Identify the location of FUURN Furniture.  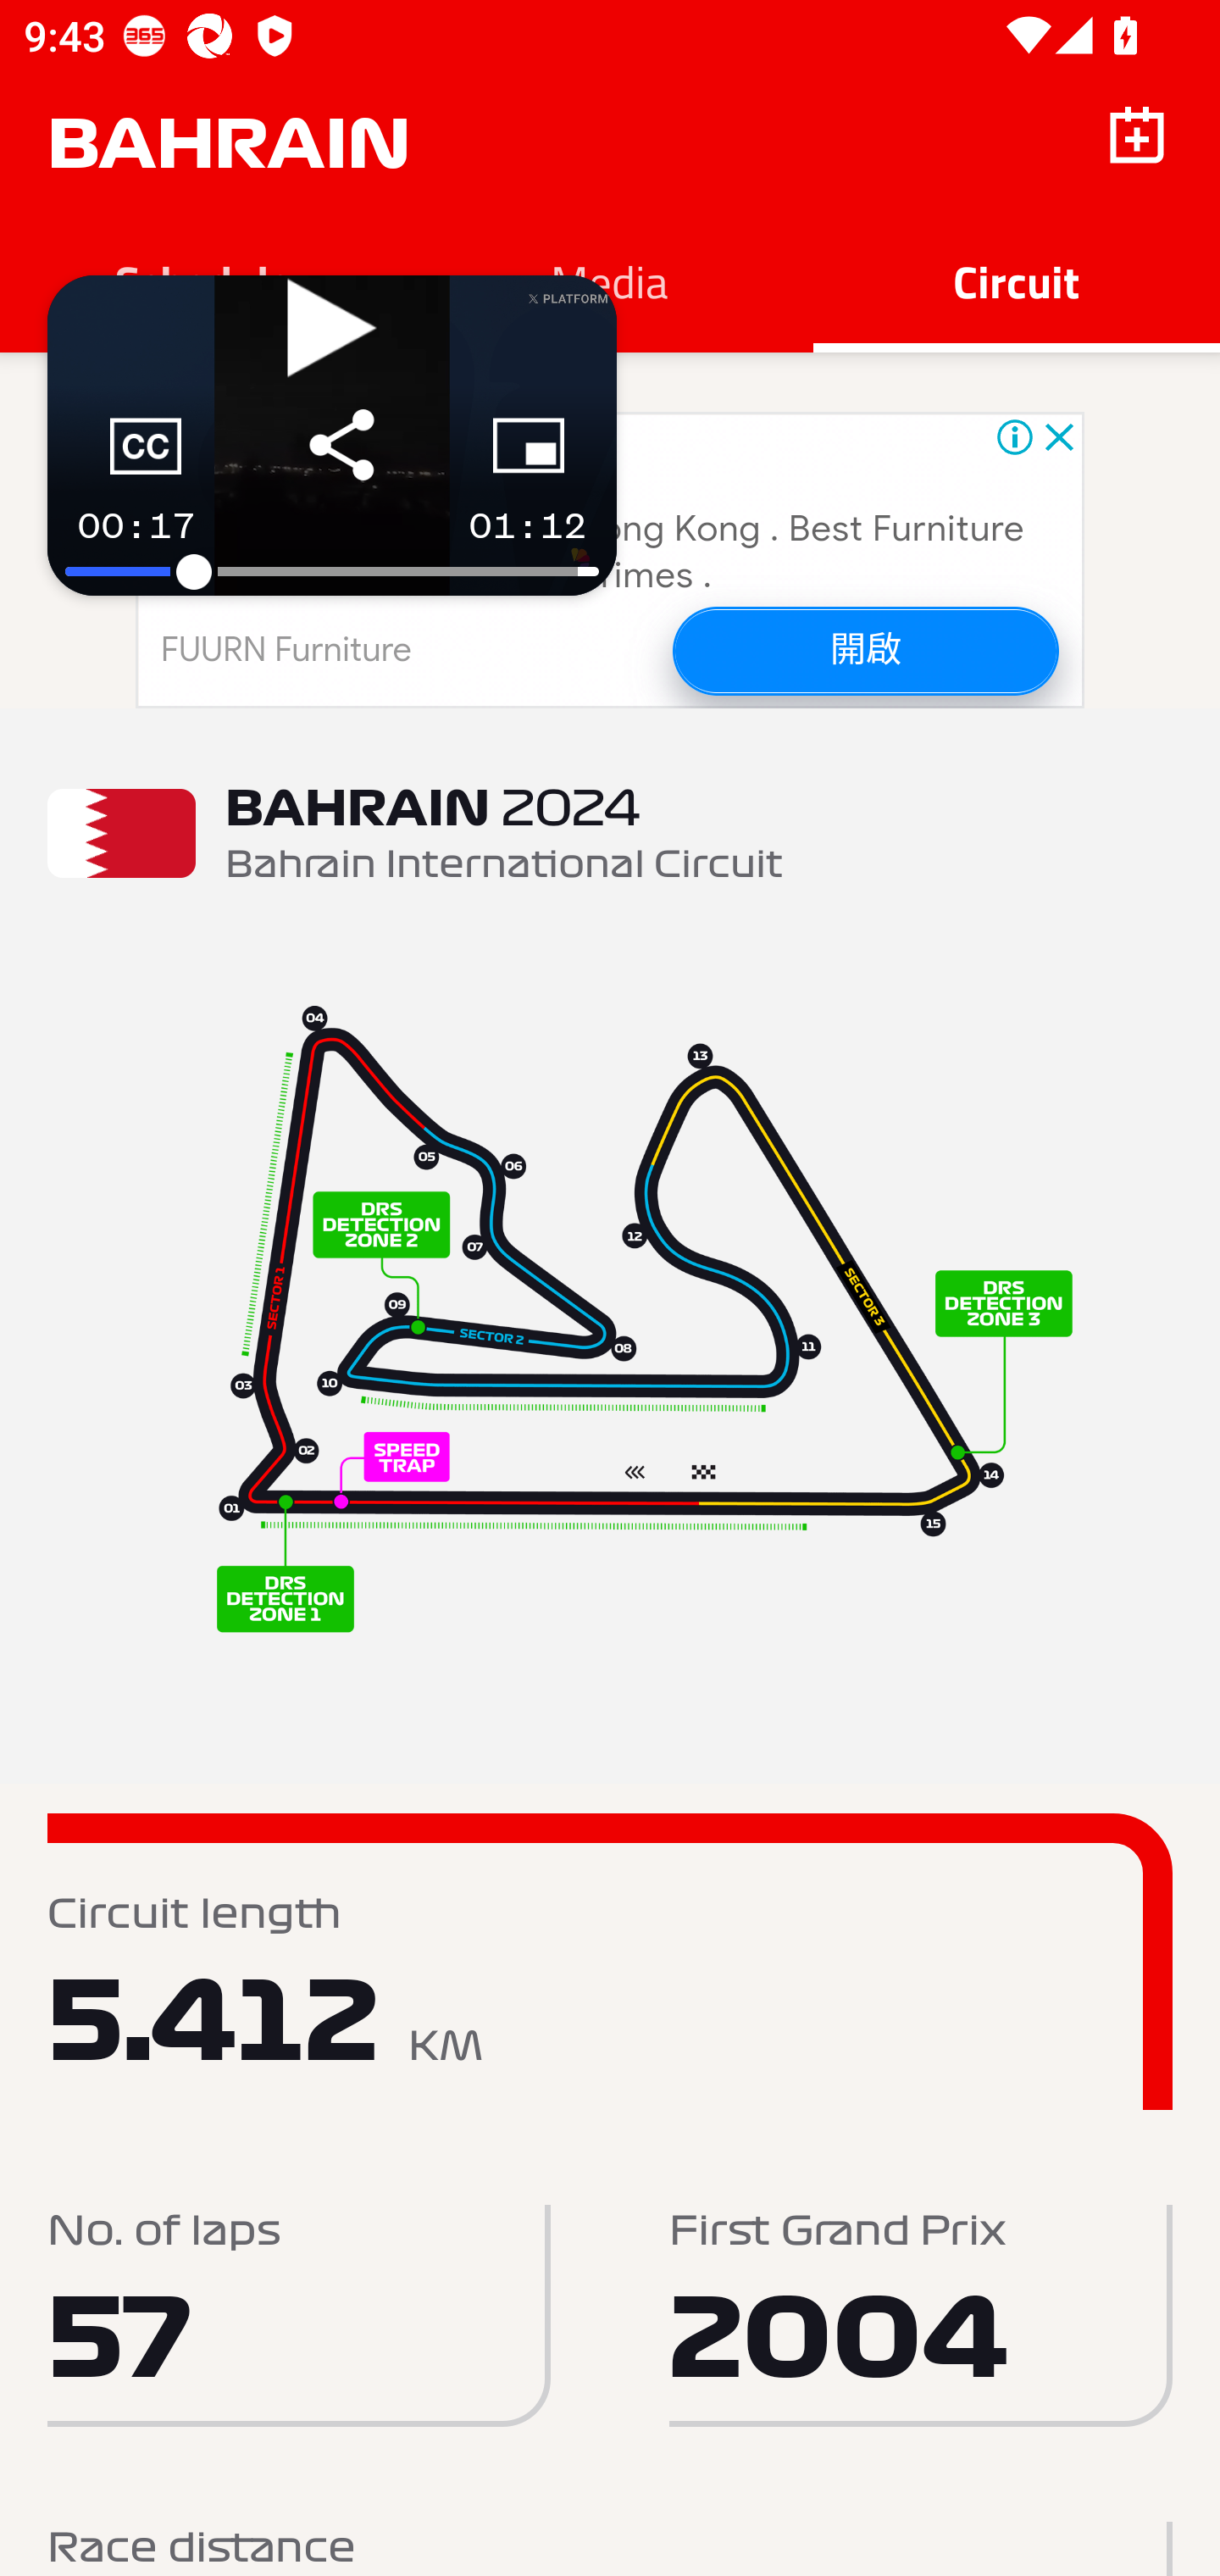
(286, 650).